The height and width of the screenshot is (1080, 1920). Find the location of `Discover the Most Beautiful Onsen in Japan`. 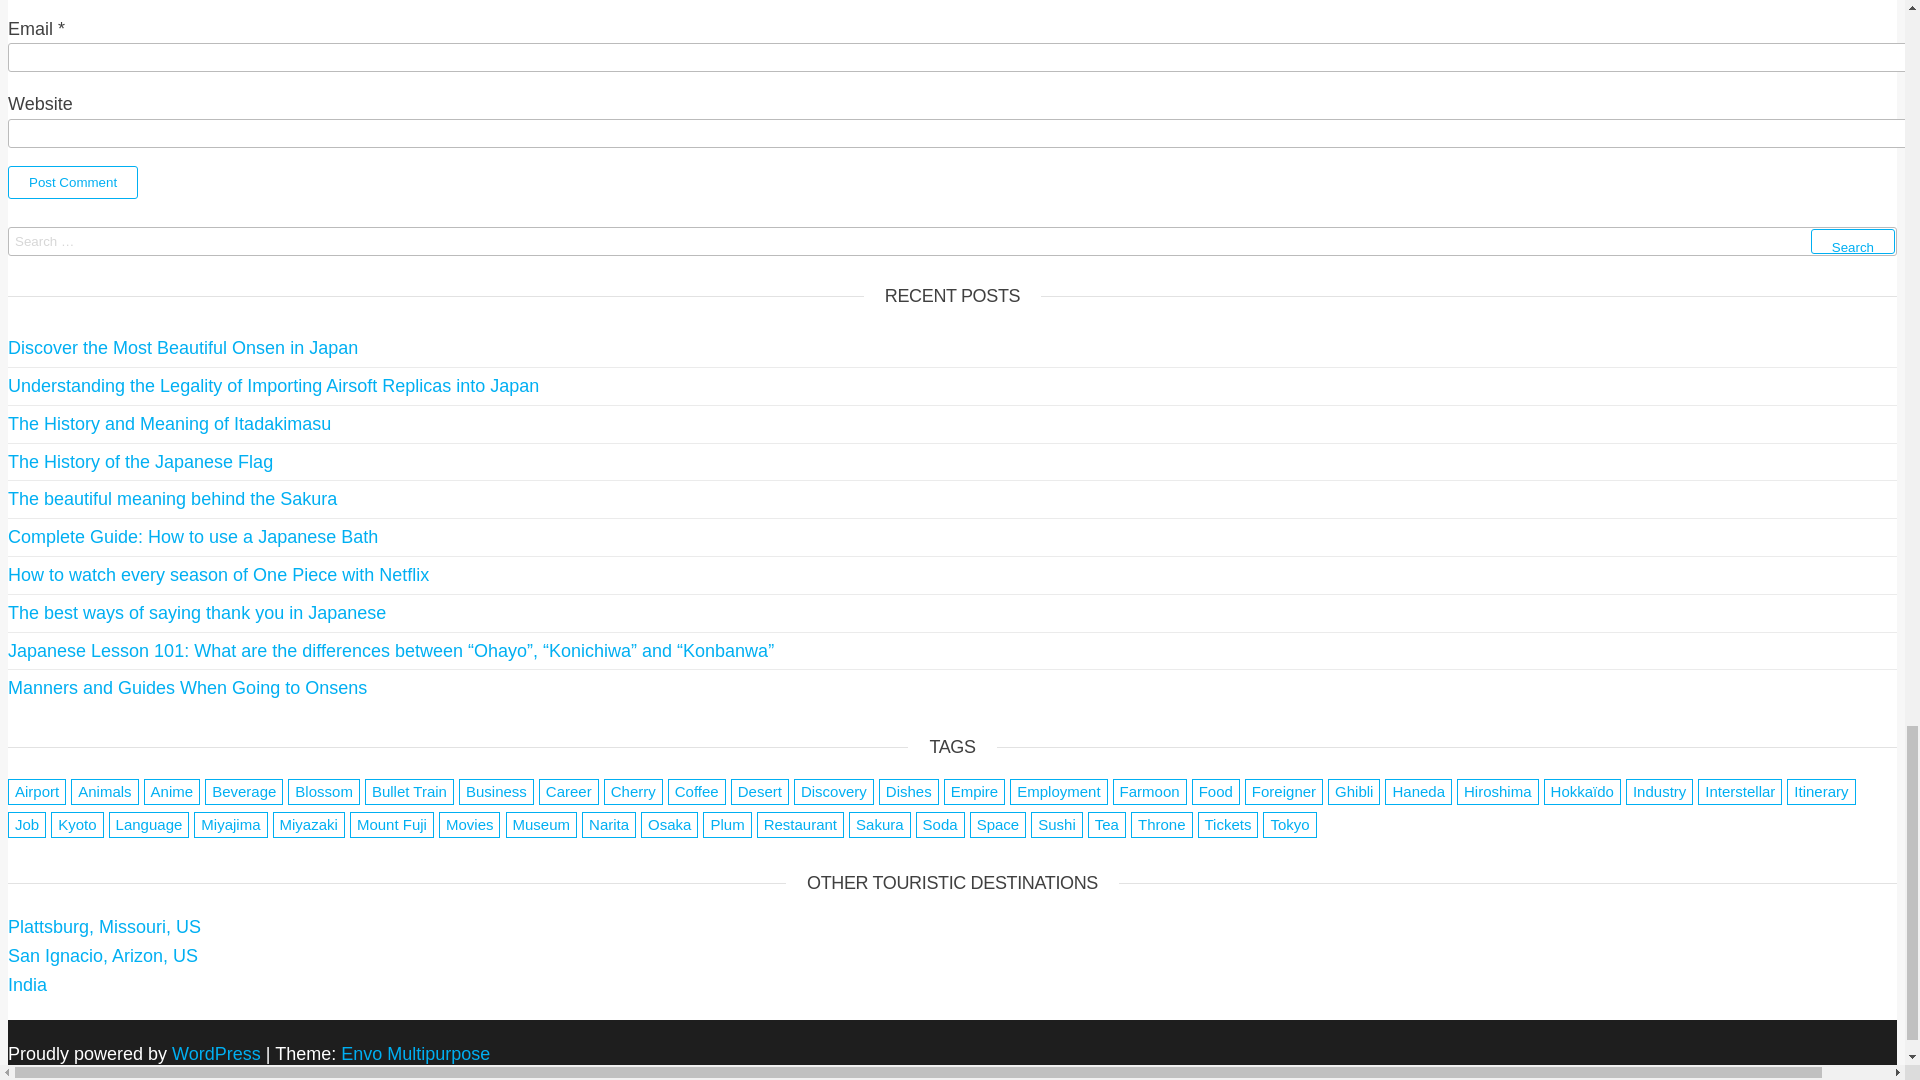

Discover the Most Beautiful Onsen in Japan is located at coordinates (182, 348).